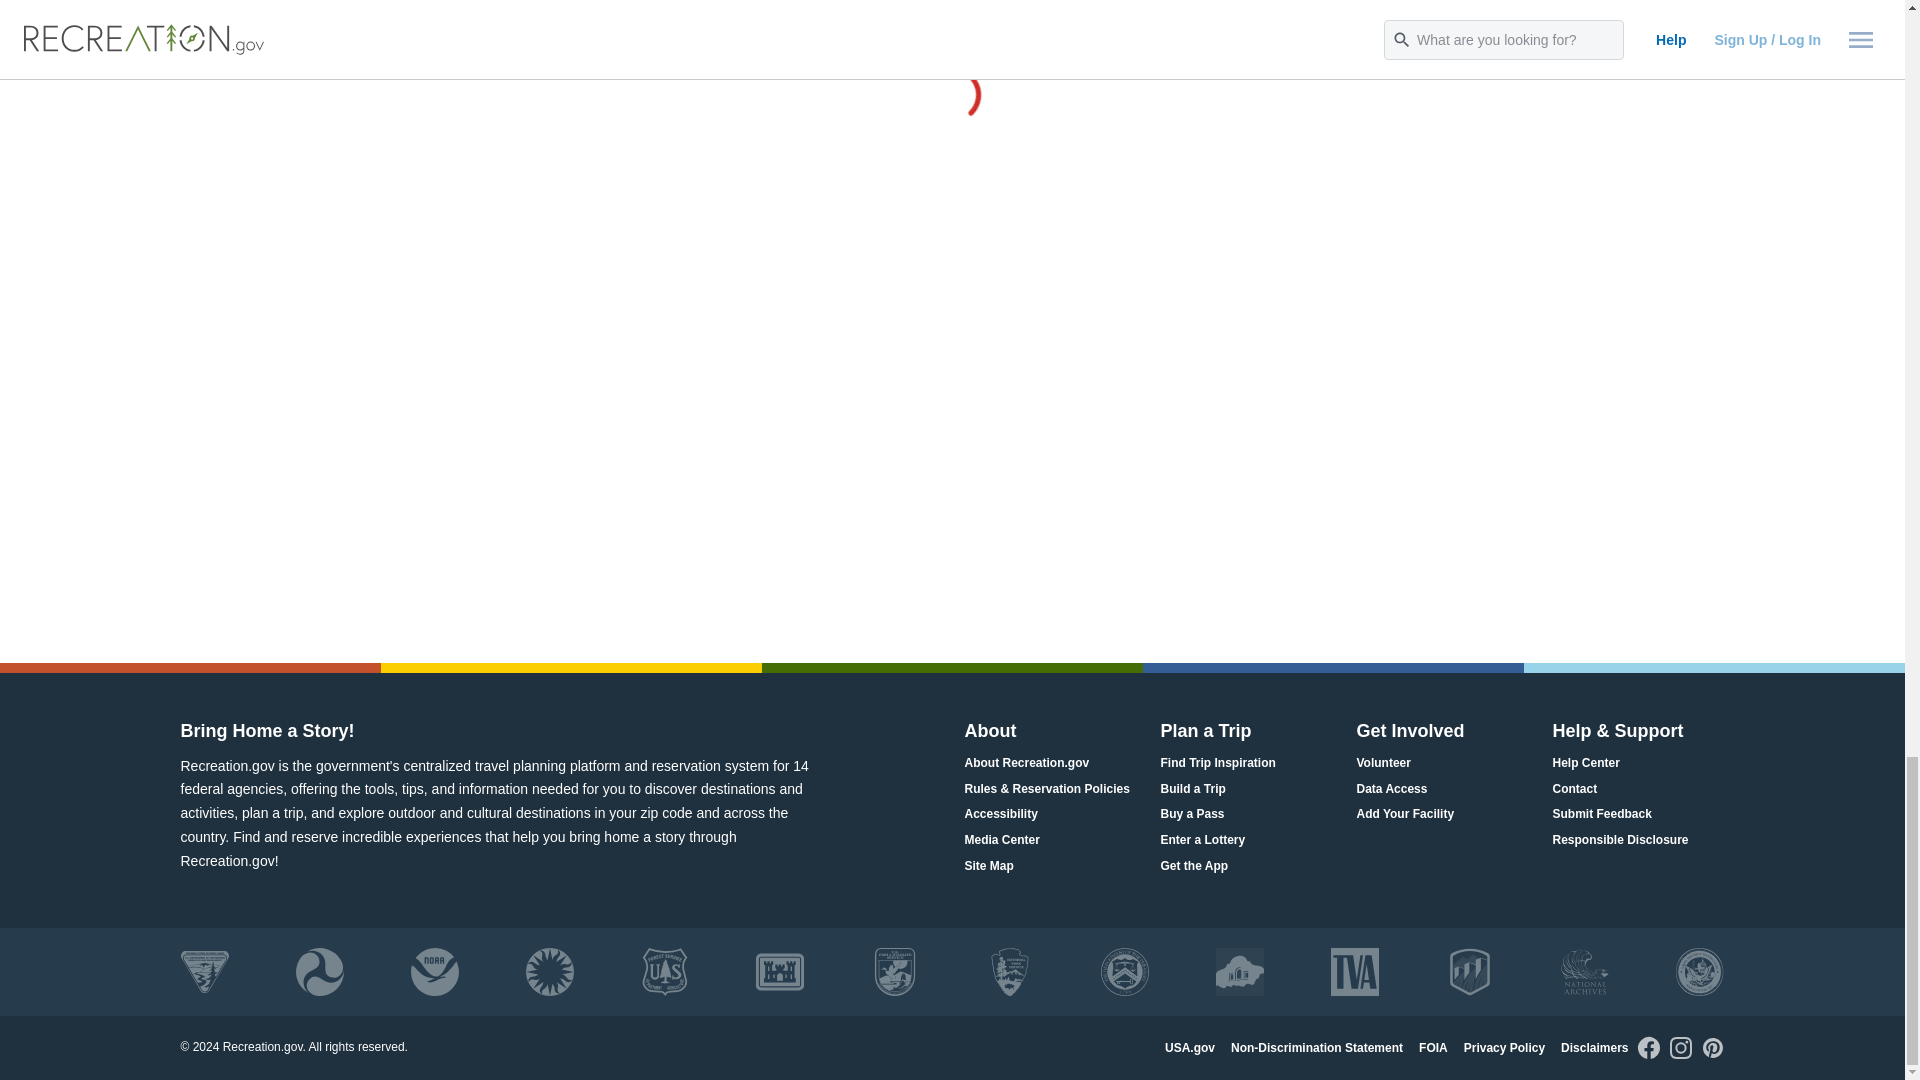 The width and height of the screenshot is (1920, 1080). What do you see at coordinates (1194, 866) in the screenshot?
I see `Get the App` at bounding box center [1194, 866].